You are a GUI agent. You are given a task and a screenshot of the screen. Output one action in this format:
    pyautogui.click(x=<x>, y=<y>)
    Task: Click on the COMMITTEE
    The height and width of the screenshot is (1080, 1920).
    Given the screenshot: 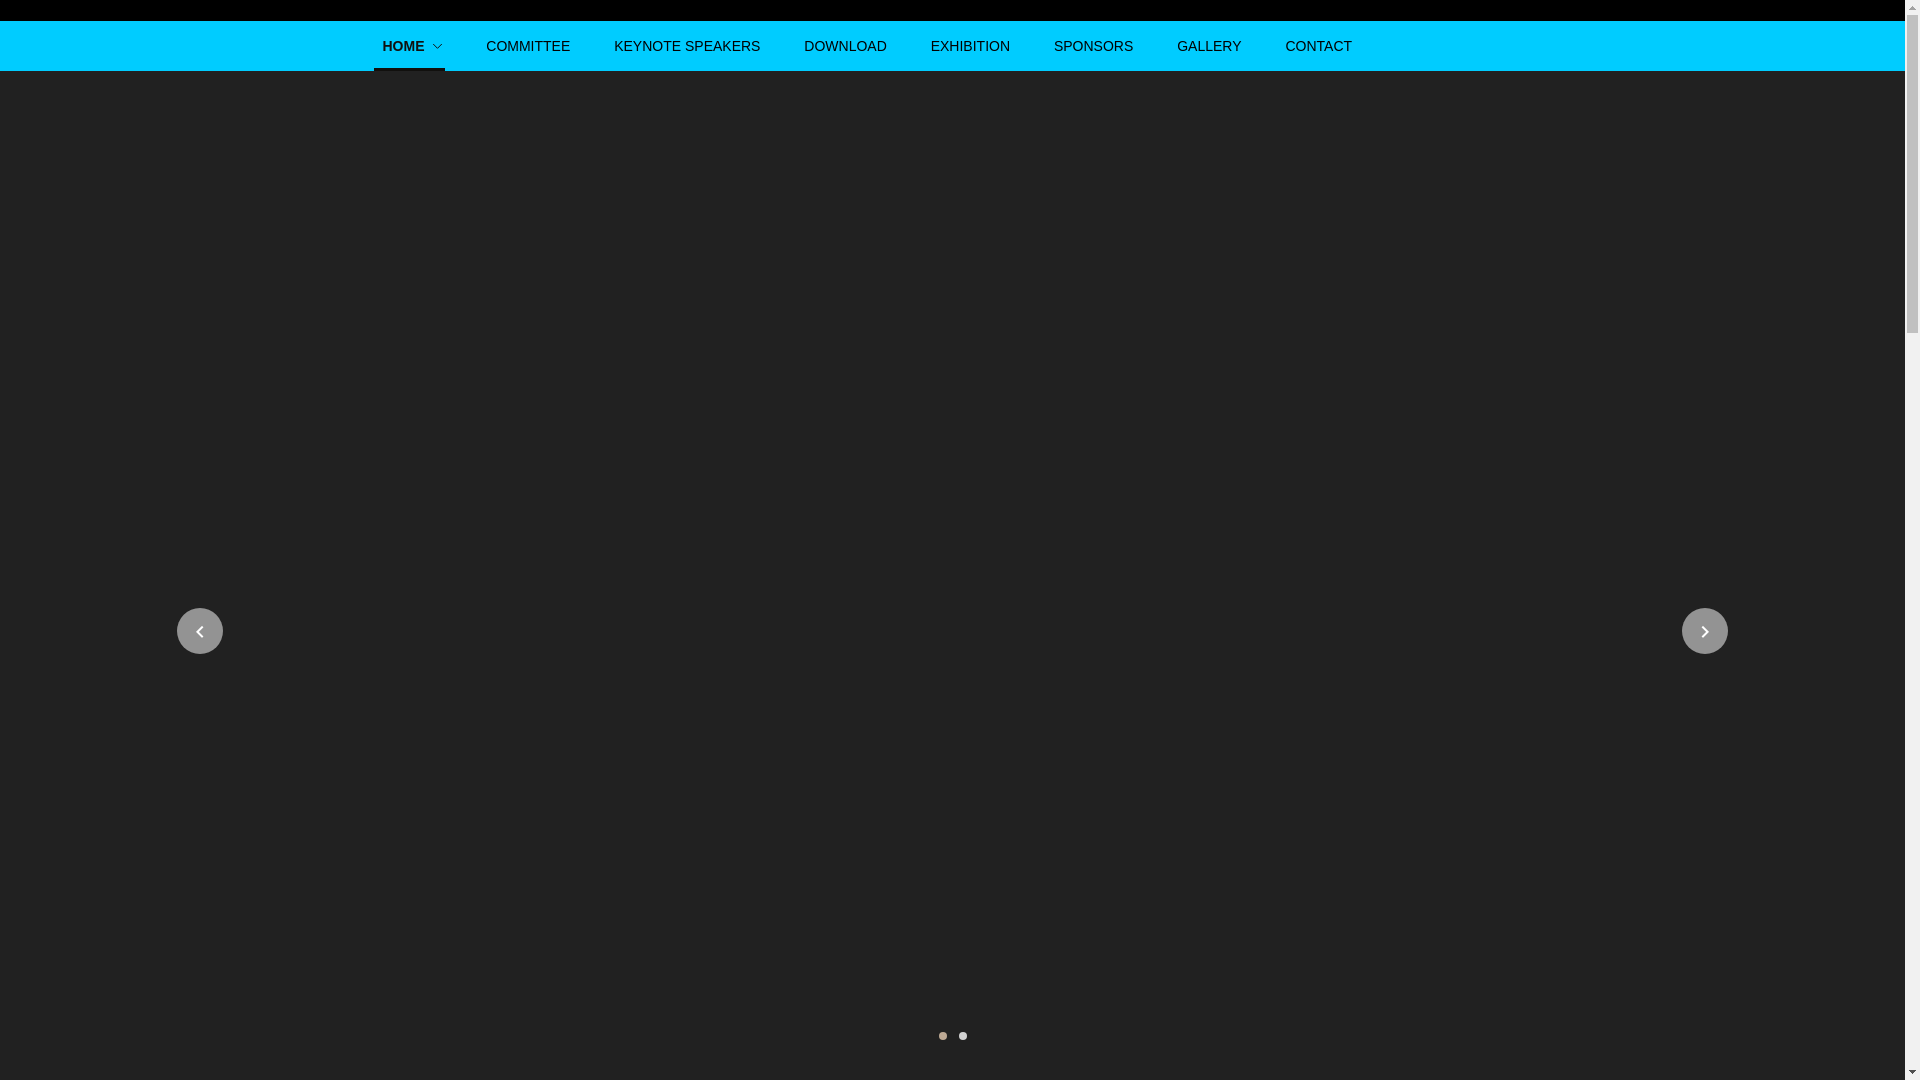 What is the action you would take?
    pyautogui.click(x=528, y=46)
    